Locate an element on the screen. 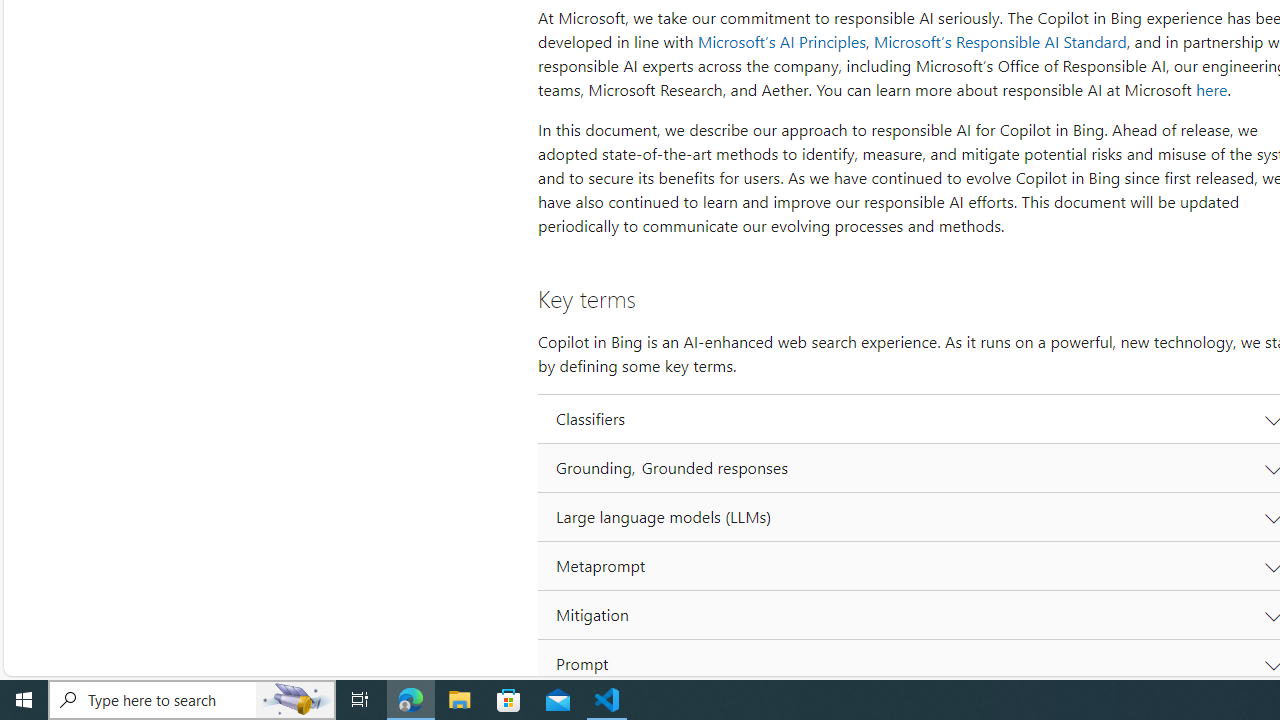 This screenshot has height=720, width=1280. here is located at coordinates (1211, 90).